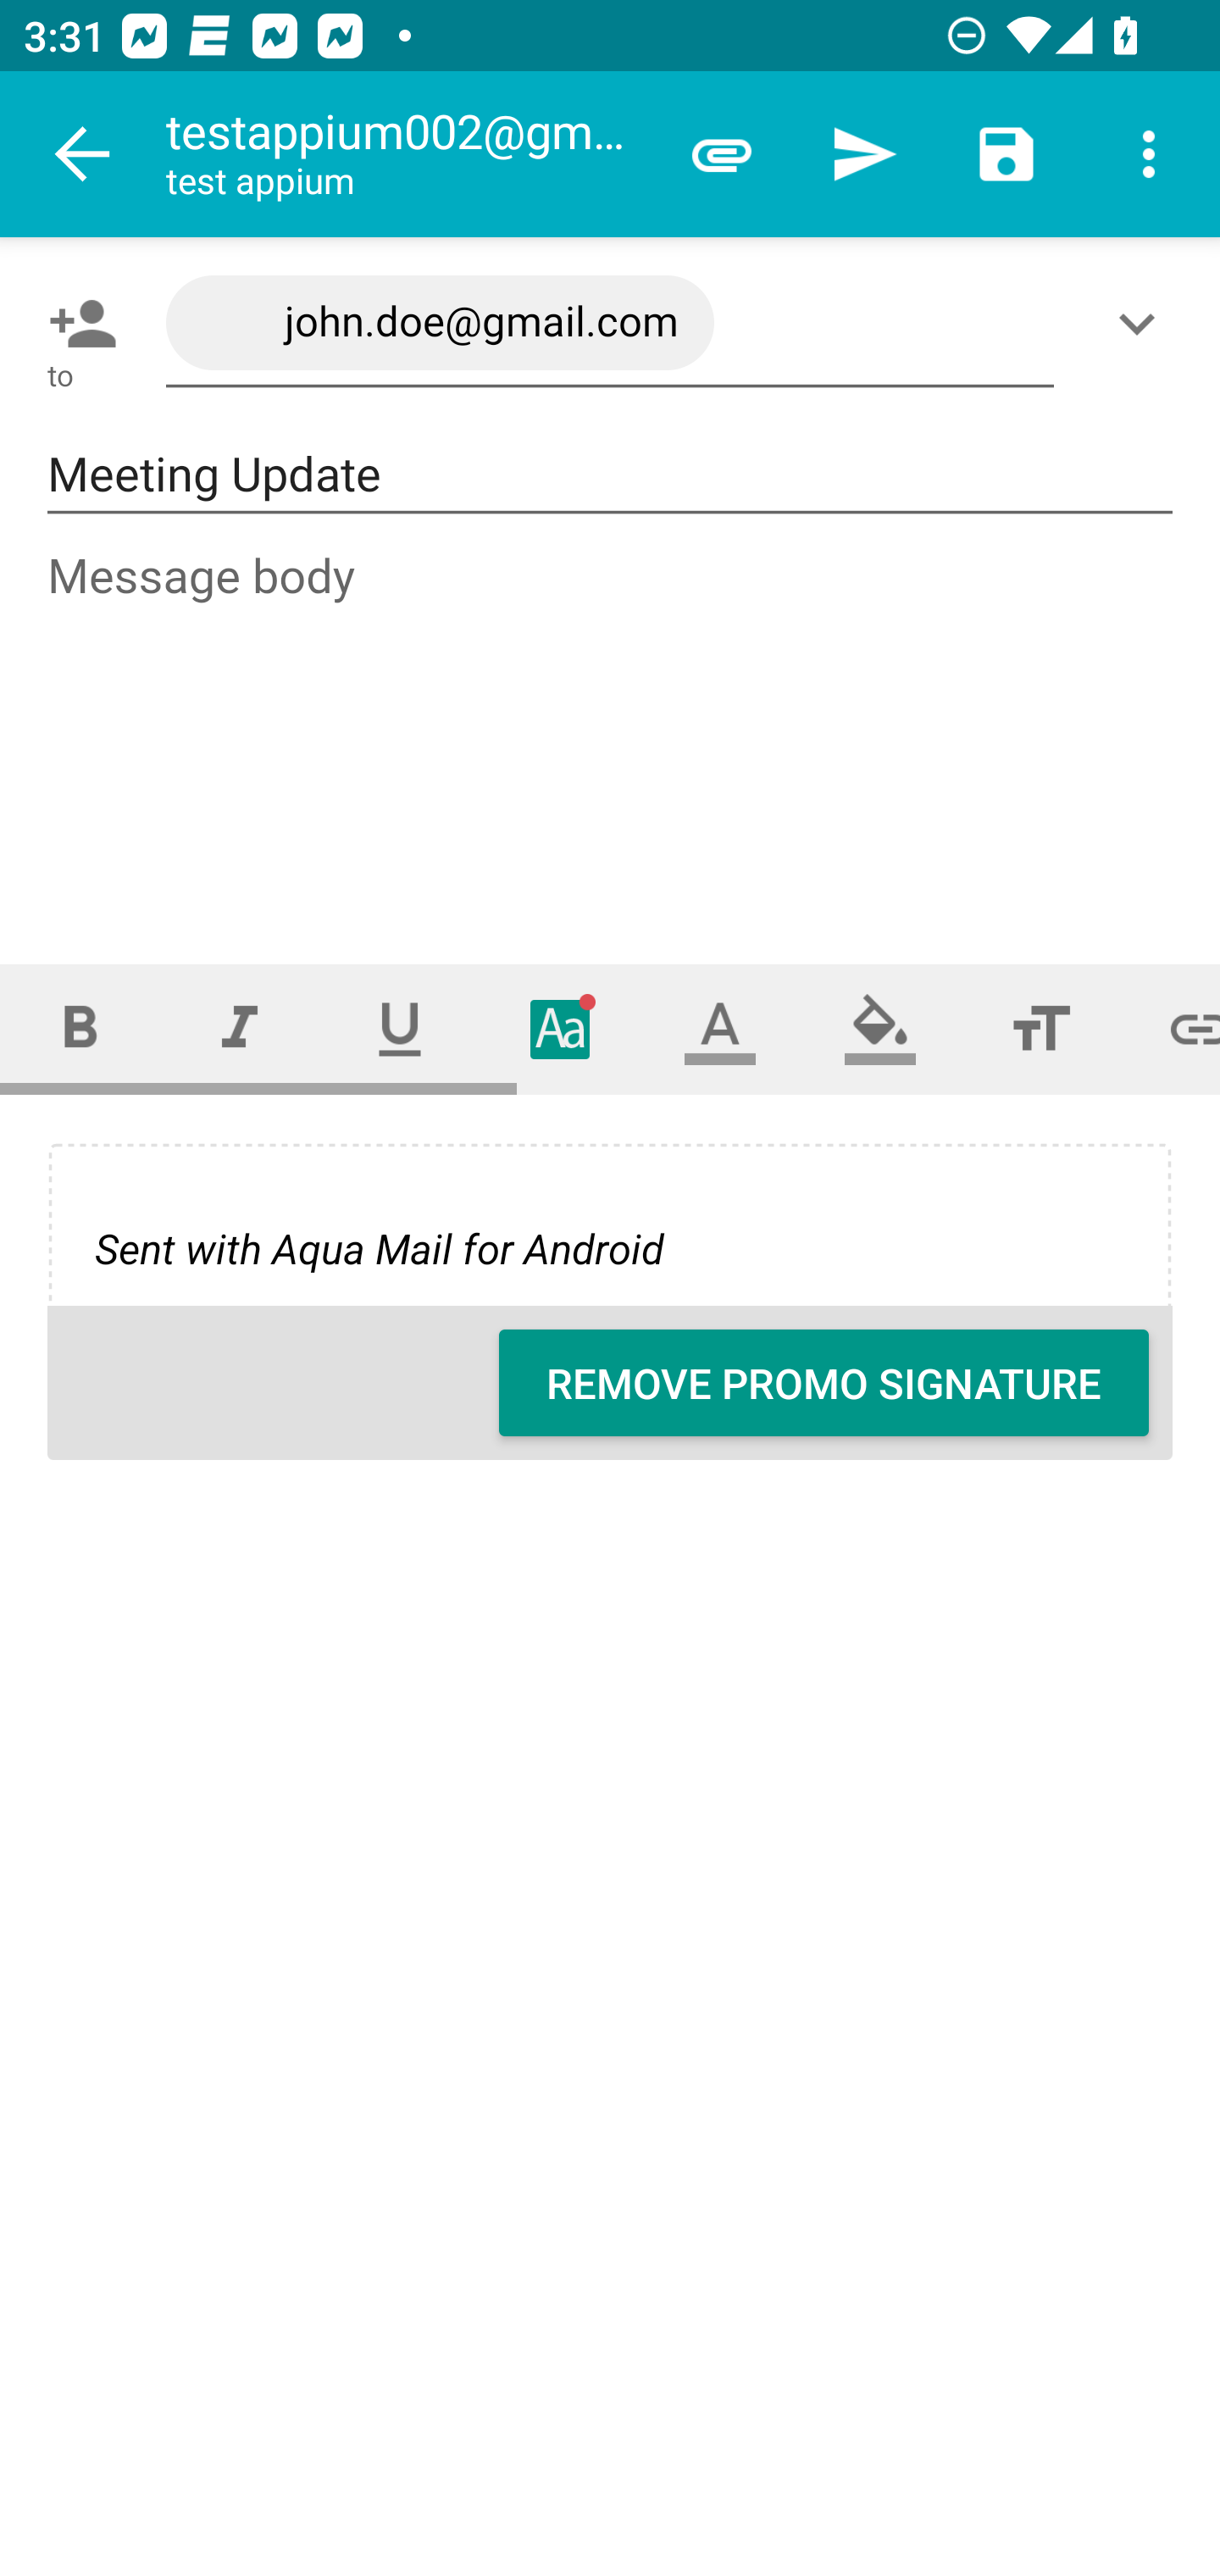 This screenshot has height=2576, width=1220. I want to click on Italic, so click(239, 1029).